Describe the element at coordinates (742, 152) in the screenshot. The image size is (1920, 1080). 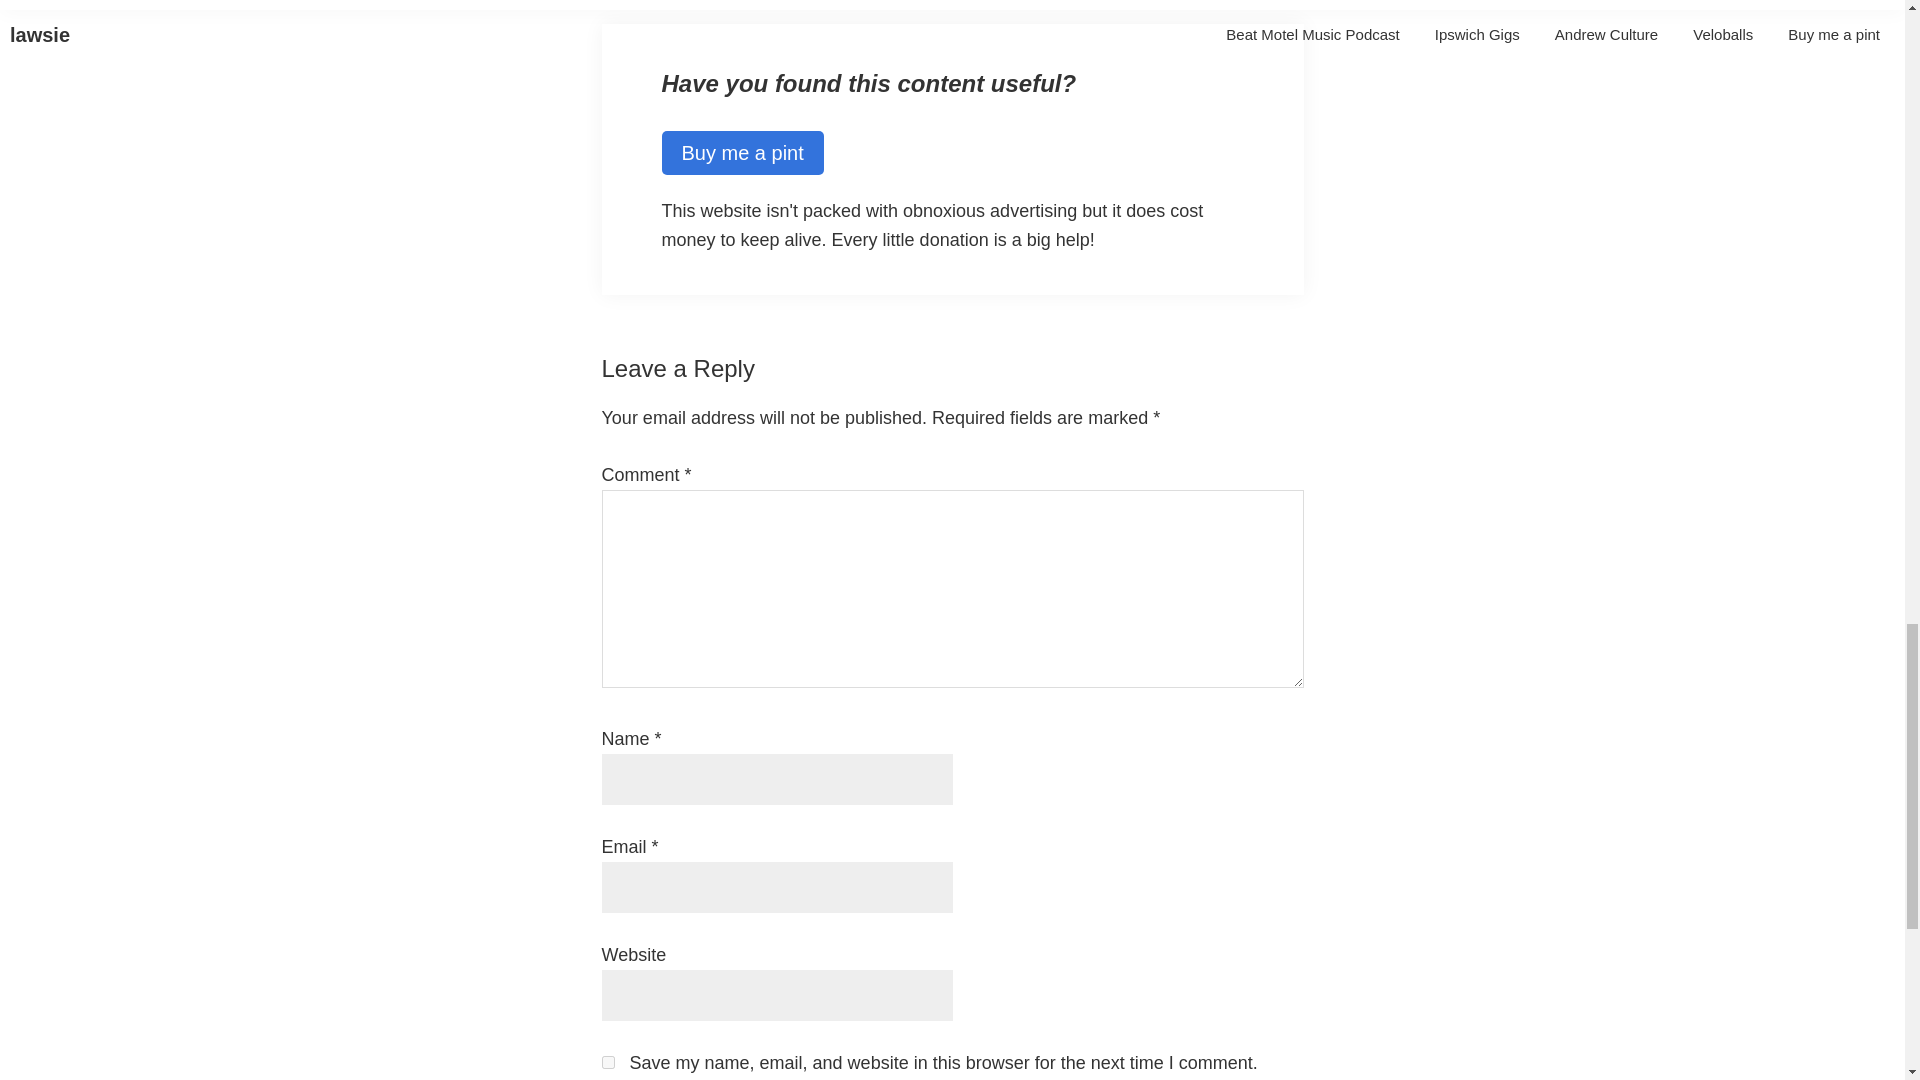
I see `Buy me a pint` at that location.